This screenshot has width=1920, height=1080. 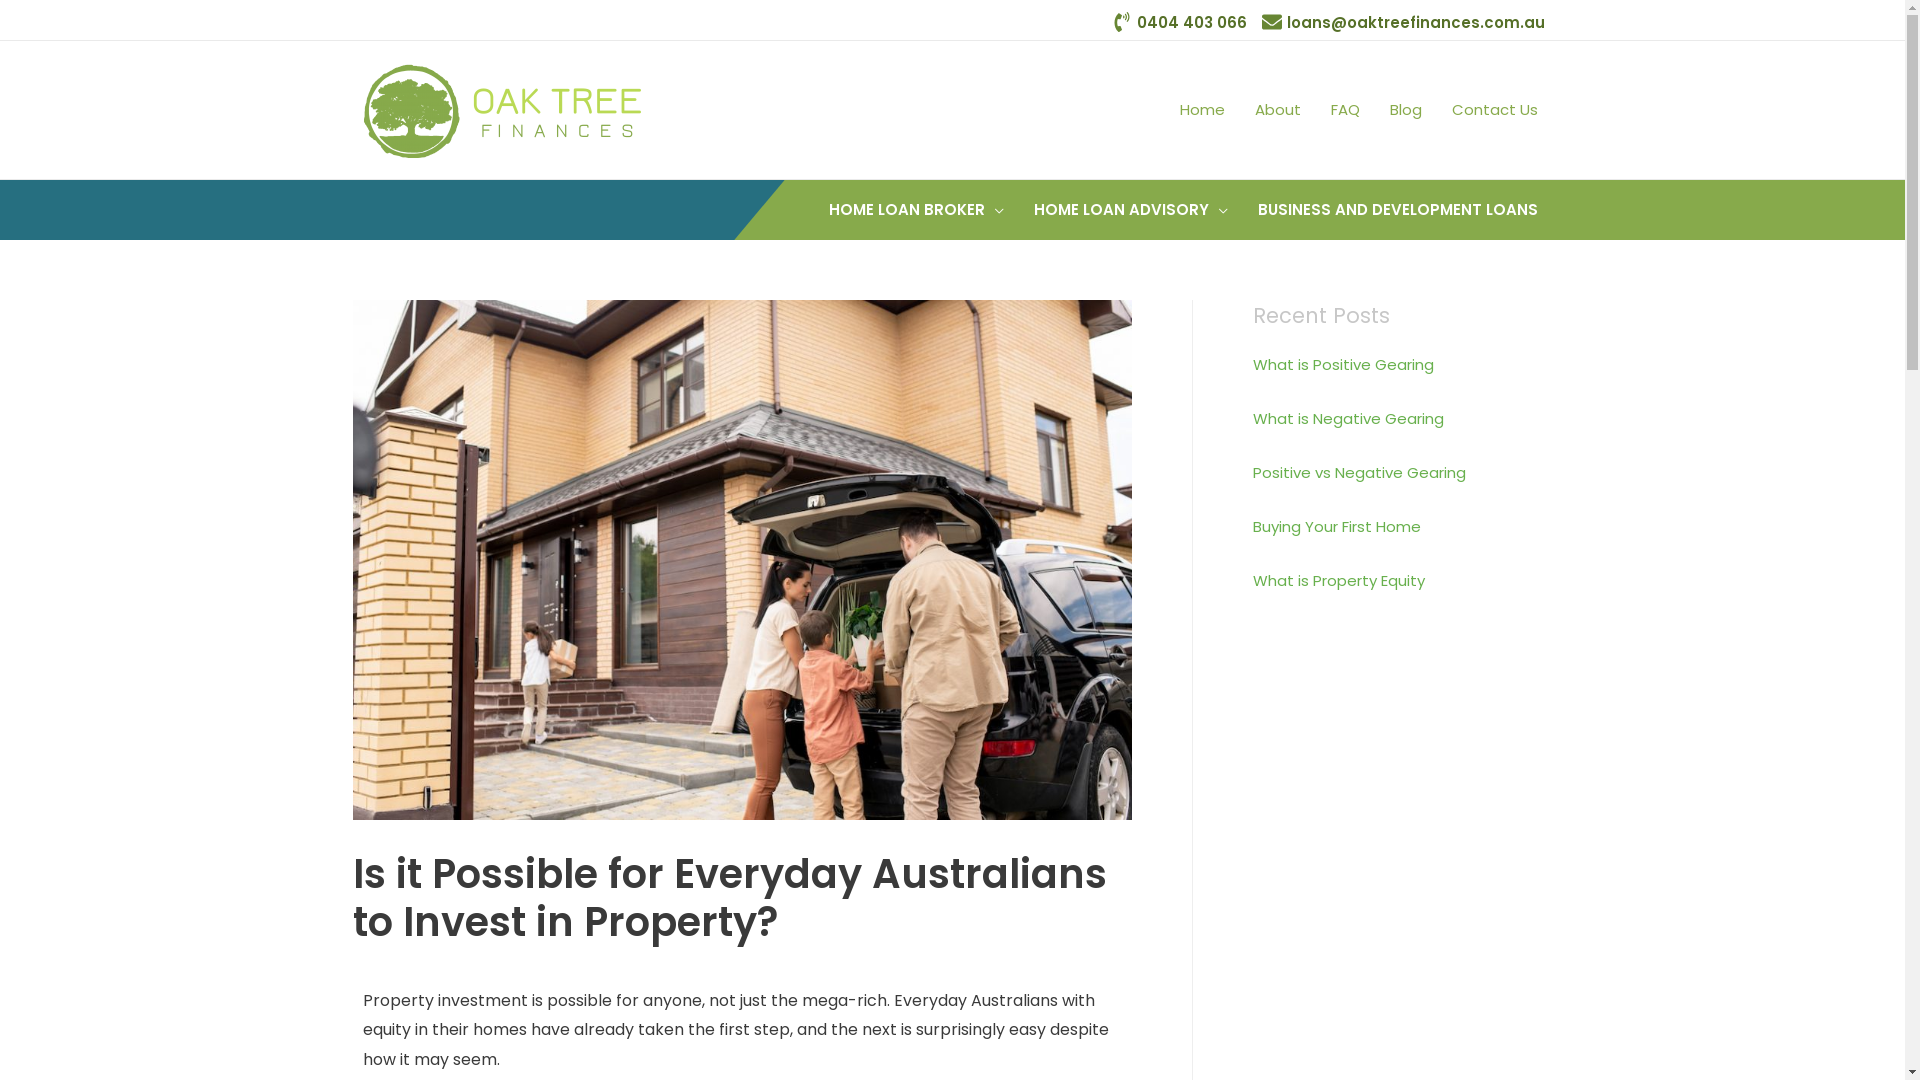 I want to click on Buying Your First Home, so click(x=1336, y=526).